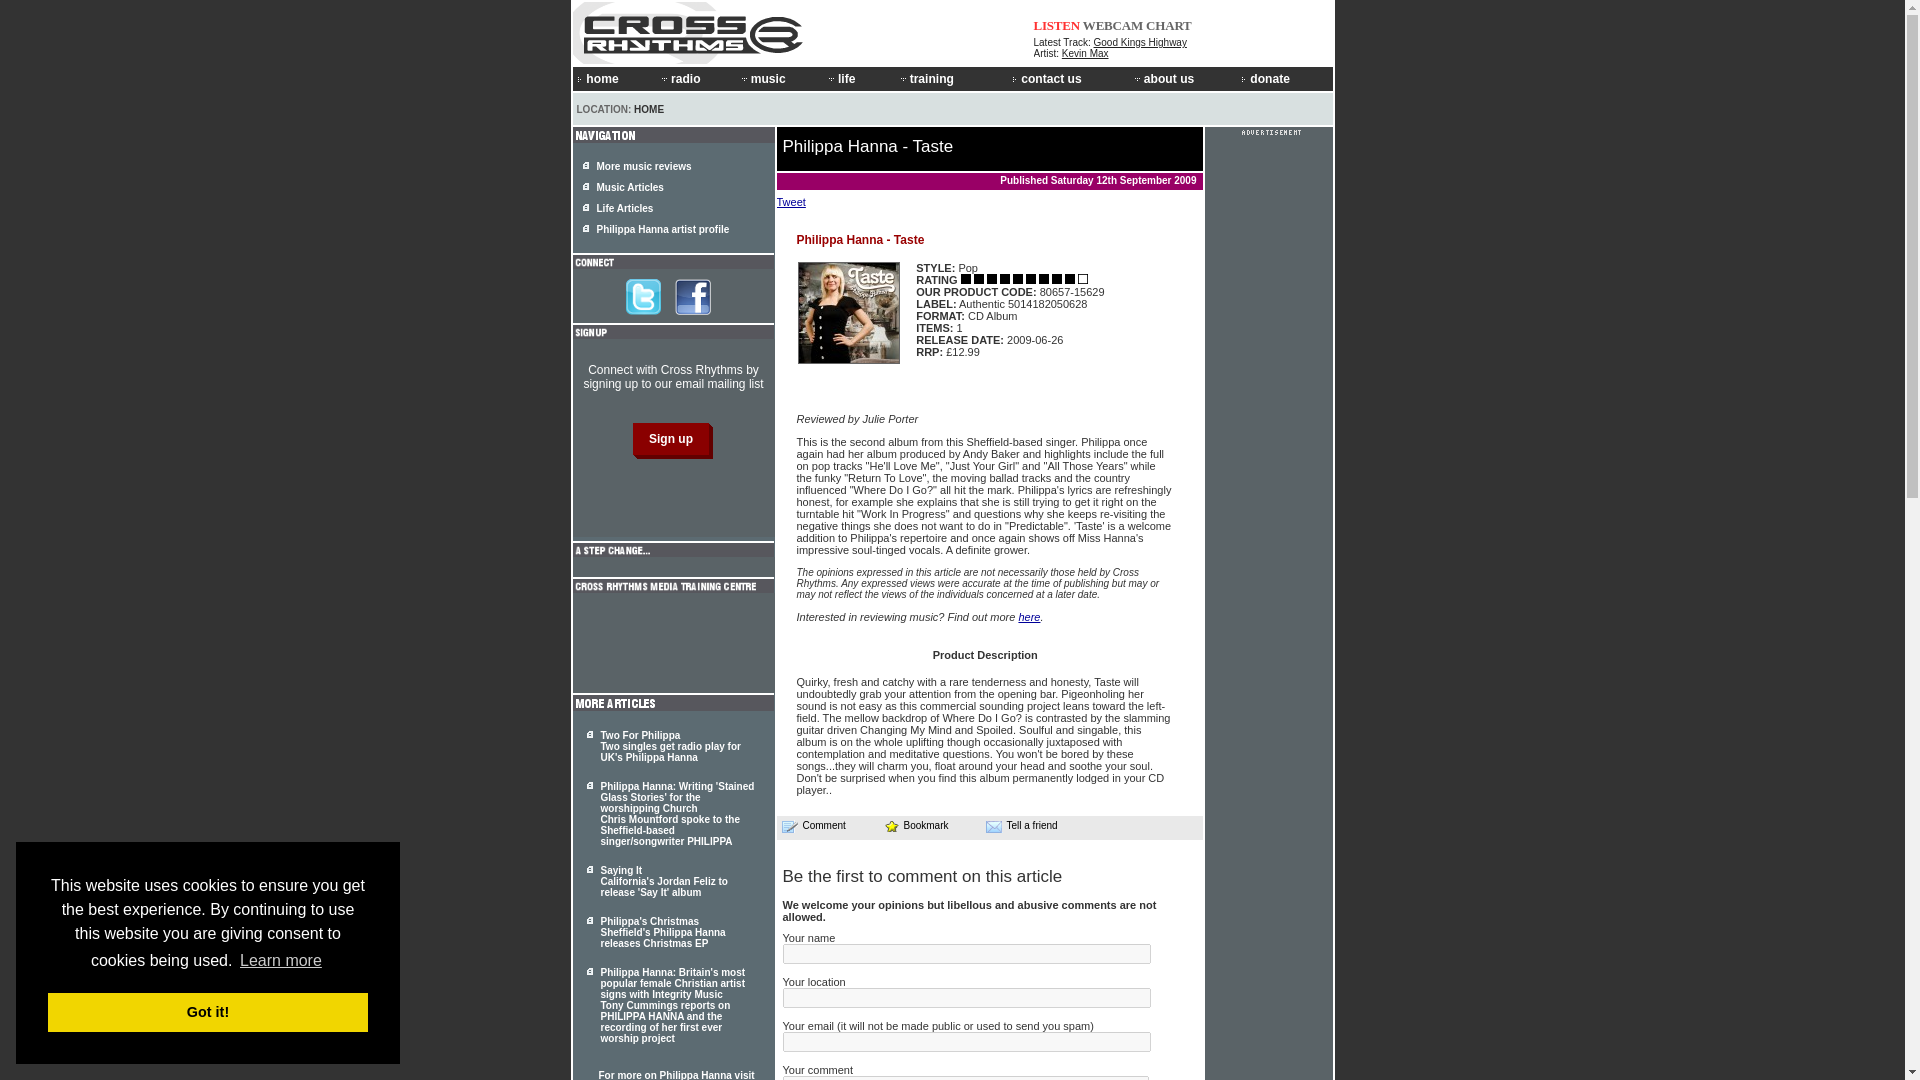 The height and width of the screenshot is (1080, 1920). I want to click on 9, so click(1070, 279).